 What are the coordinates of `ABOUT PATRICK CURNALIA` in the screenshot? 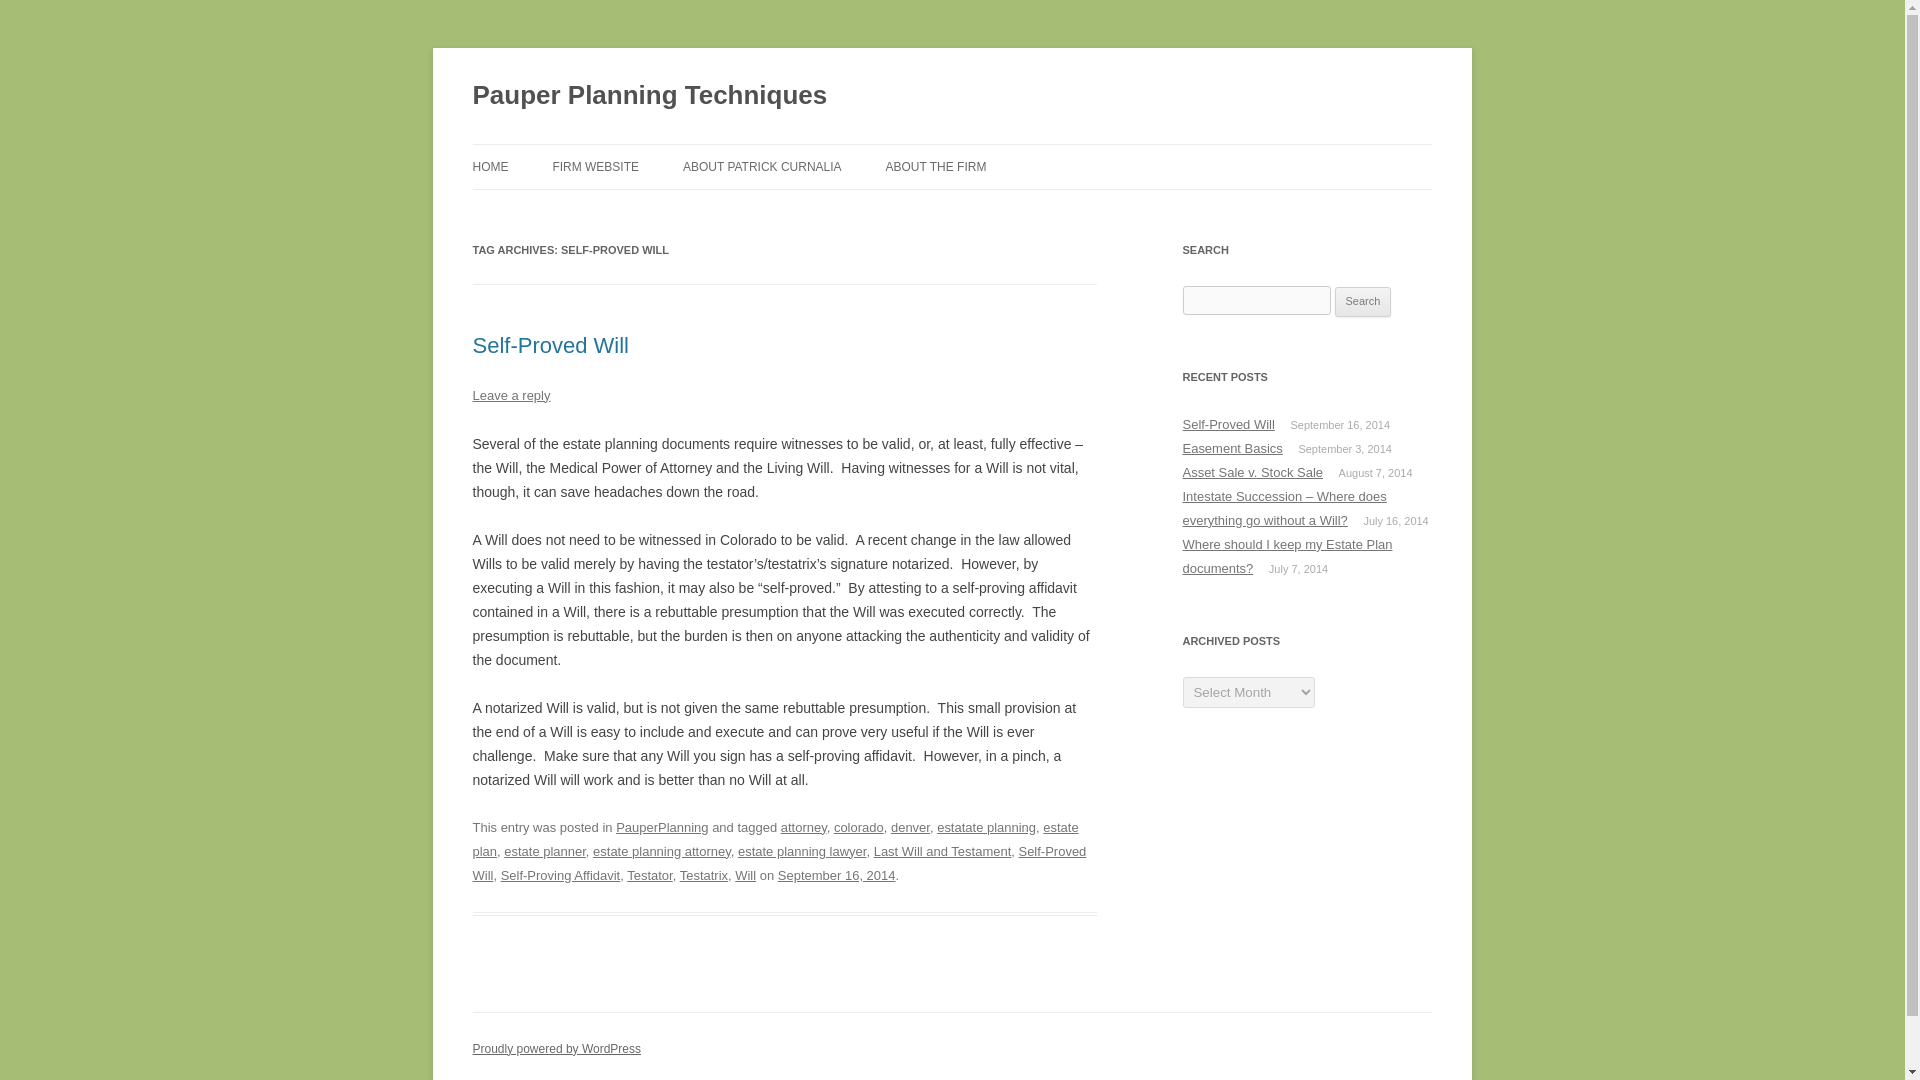 It's located at (762, 166).